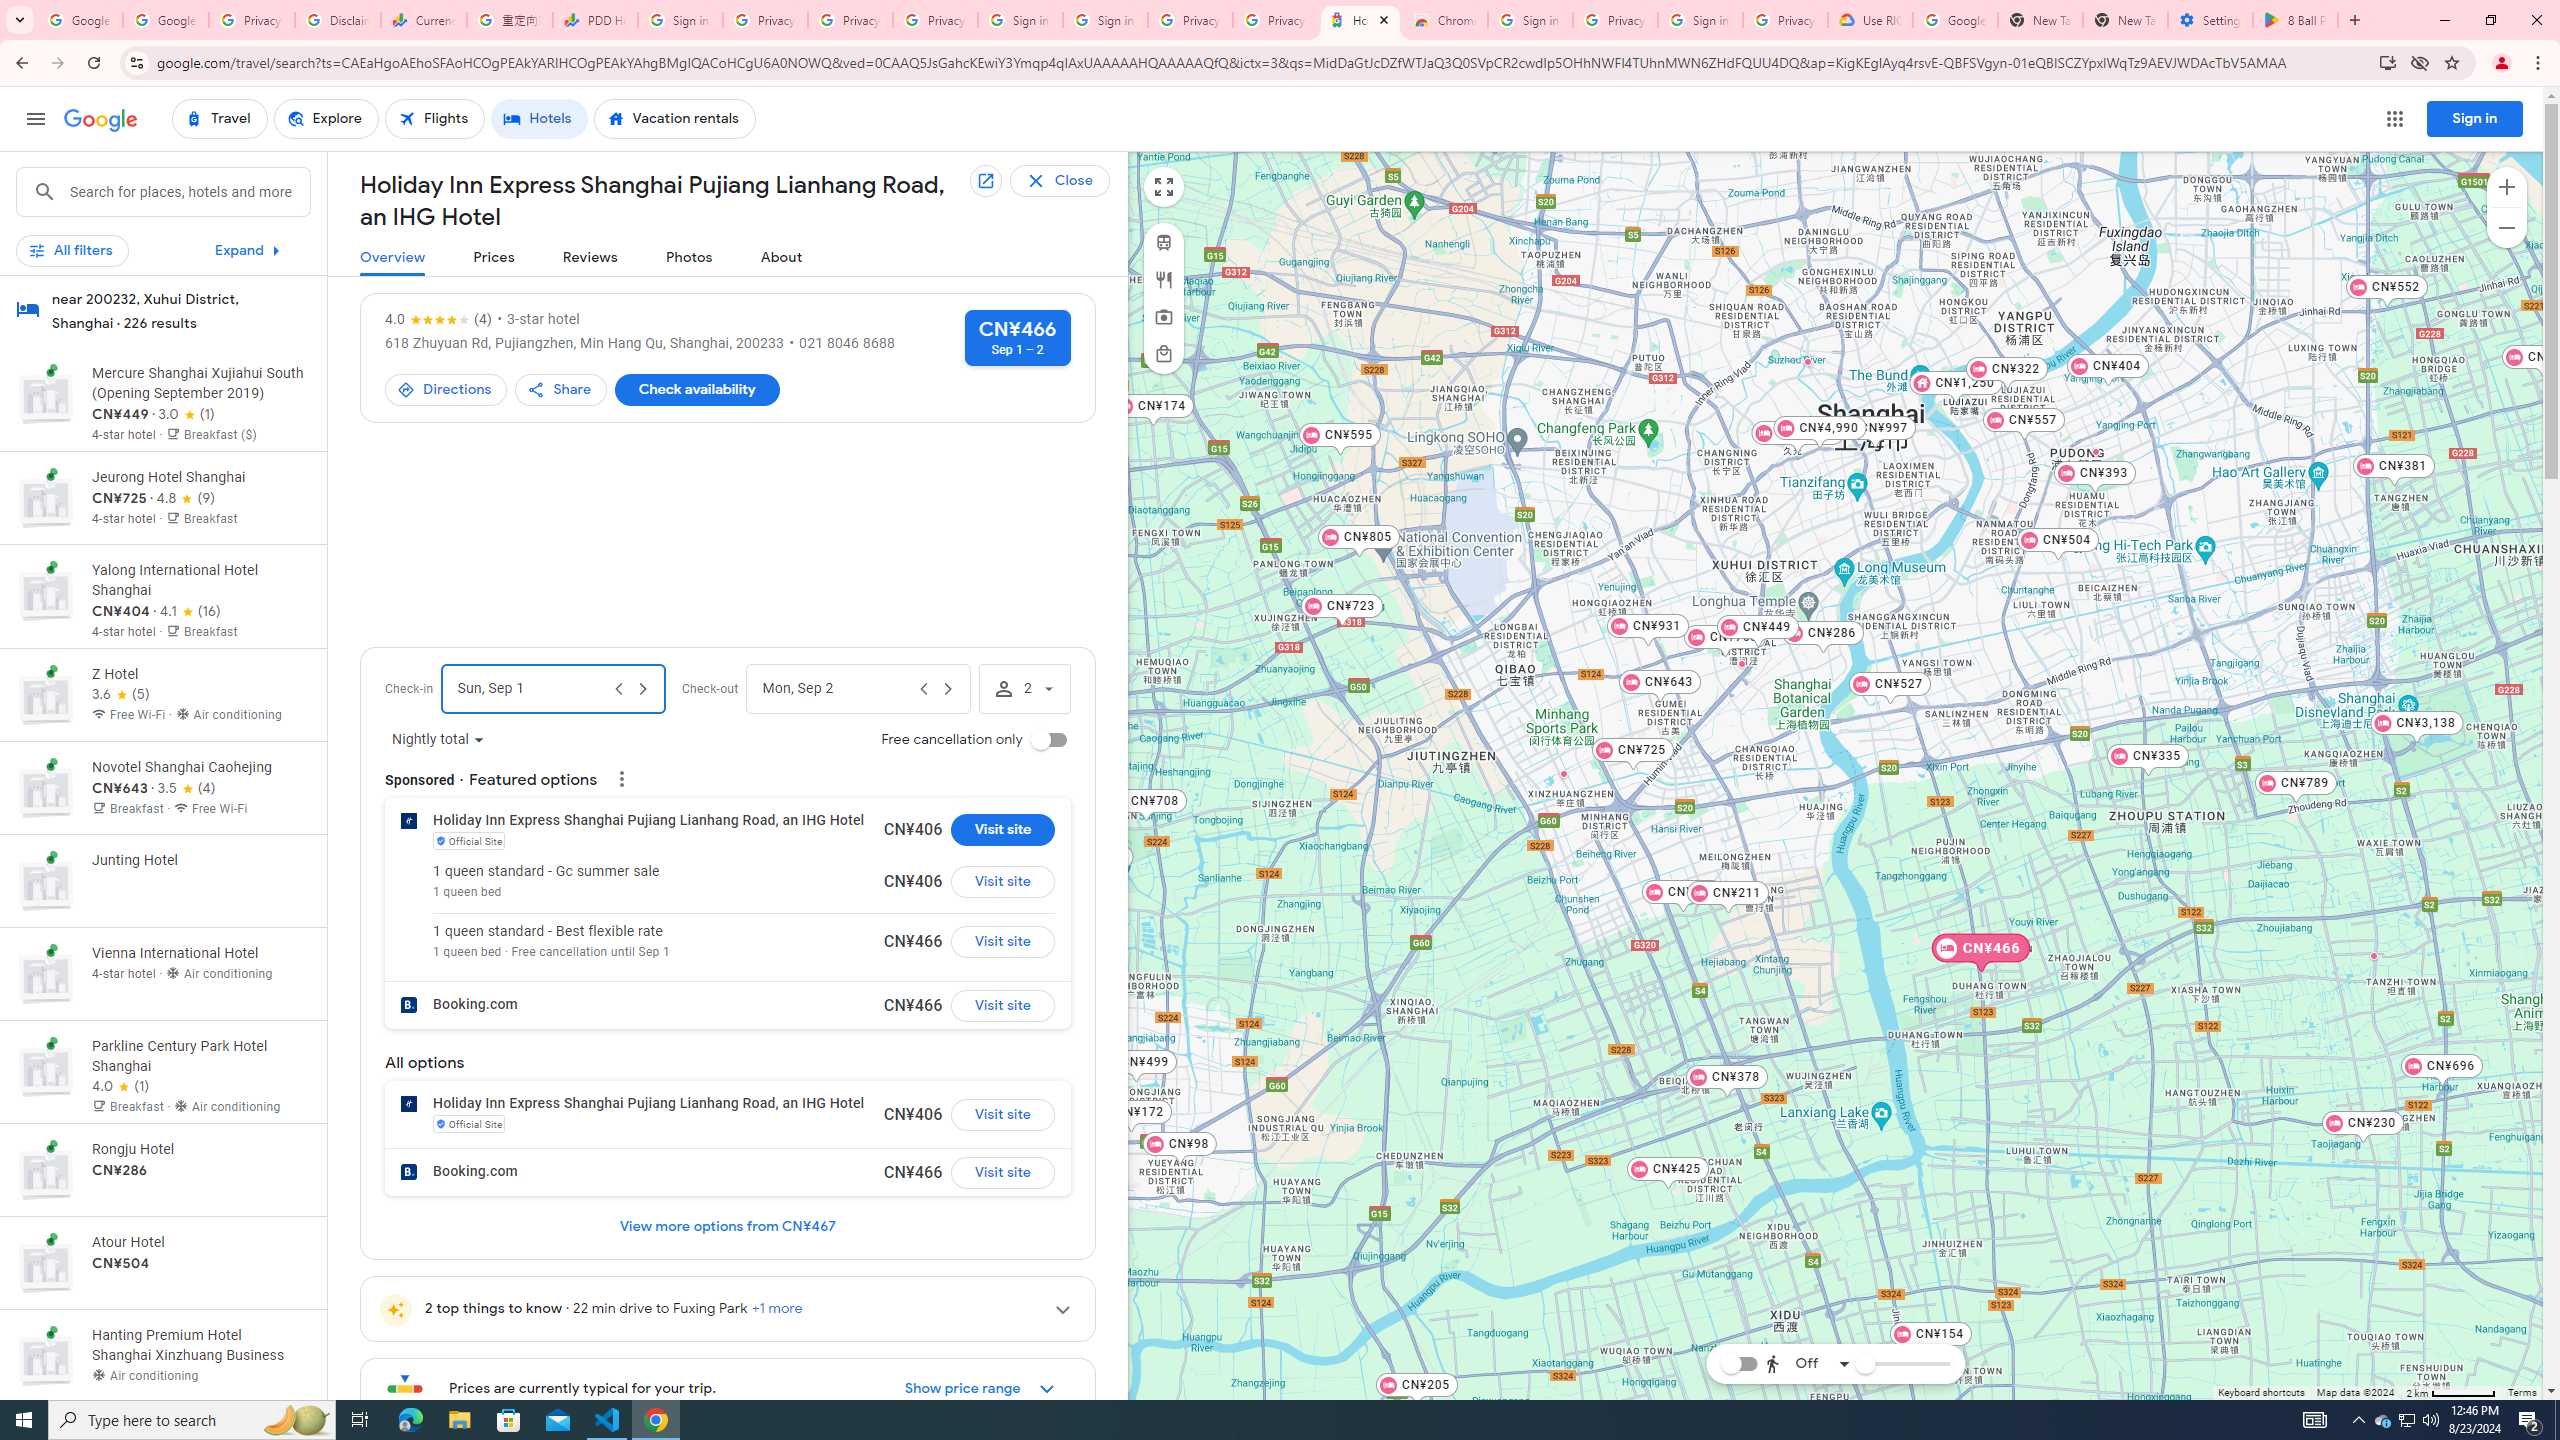 This screenshot has height=1440, width=2560. What do you see at coordinates (675, 119) in the screenshot?
I see `Vacation rentals` at bounding box center [675, 119].